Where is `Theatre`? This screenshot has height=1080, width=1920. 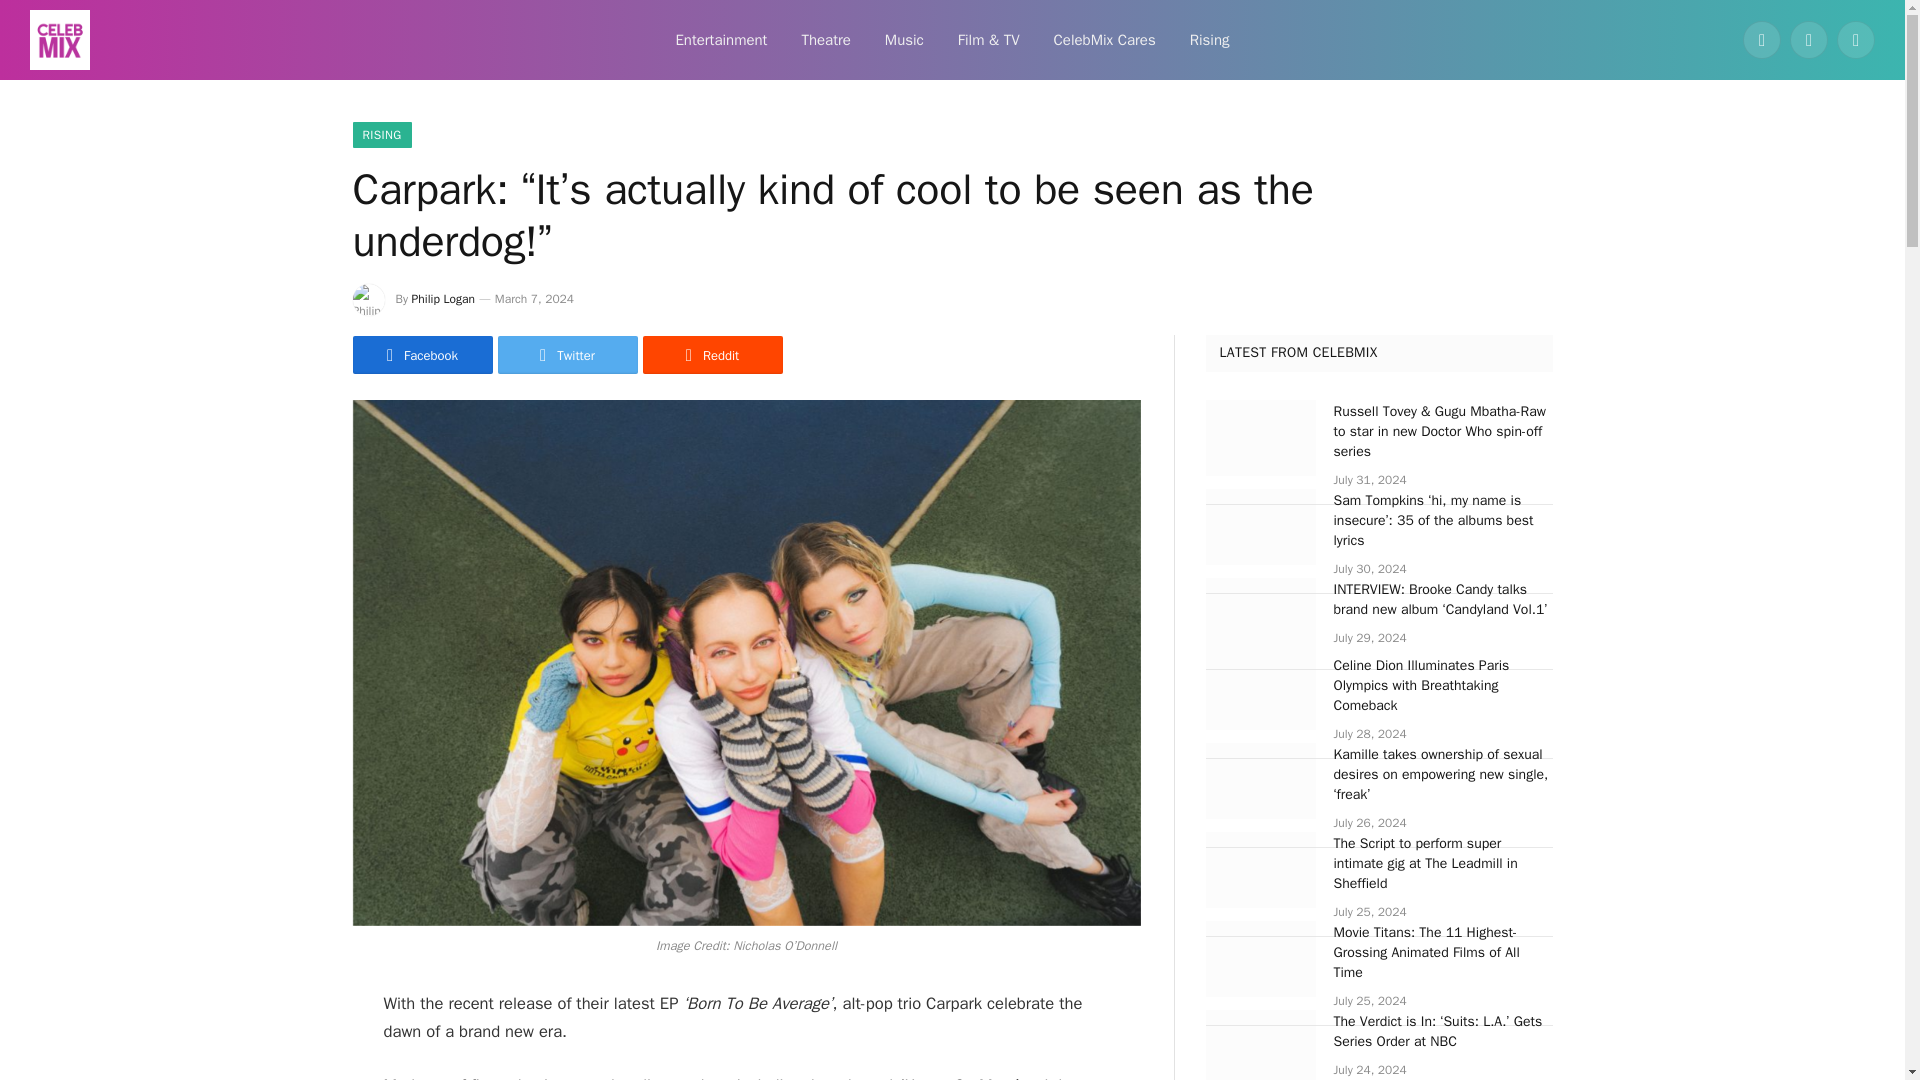 Theatre is located at coordinates (825, 40).